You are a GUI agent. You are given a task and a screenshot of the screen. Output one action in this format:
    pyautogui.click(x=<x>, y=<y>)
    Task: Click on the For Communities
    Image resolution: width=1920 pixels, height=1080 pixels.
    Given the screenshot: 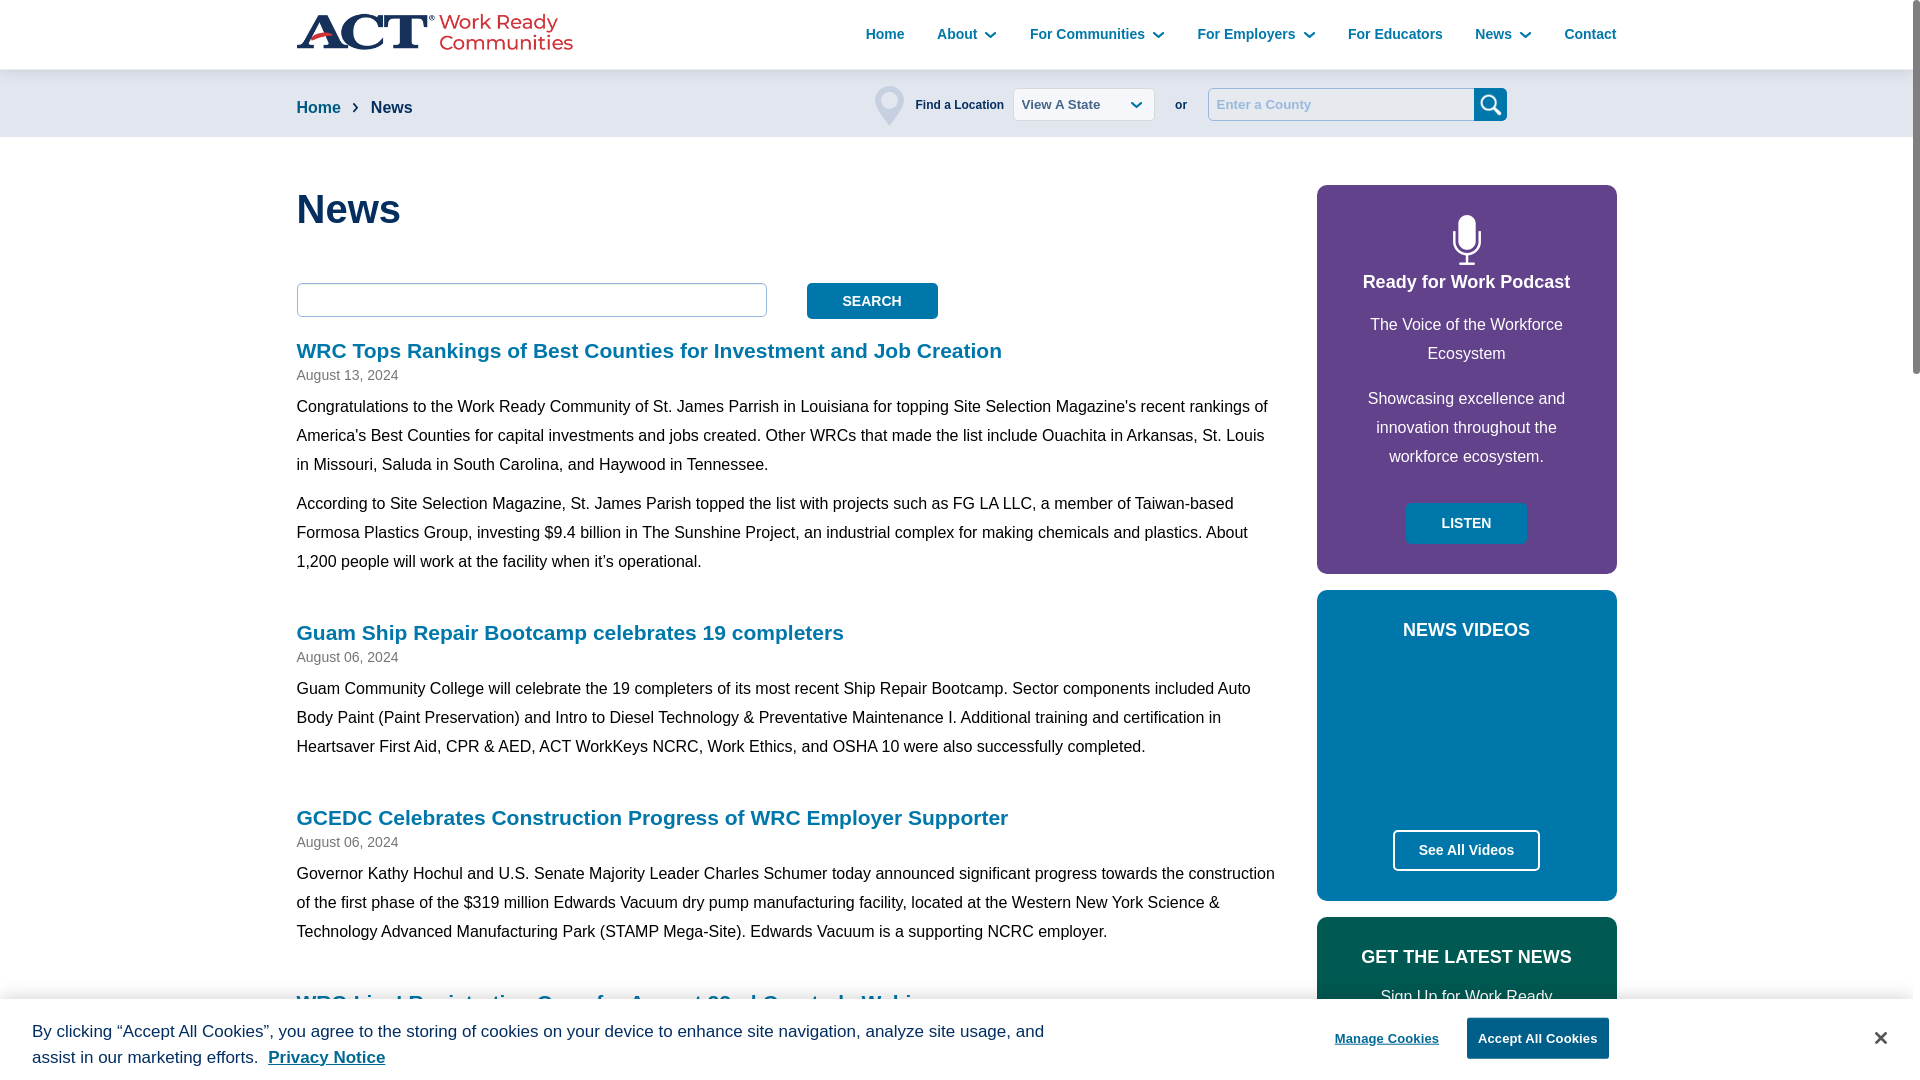 What is the action you would take?
    pyautogui.click(x=1097, y=34)
    